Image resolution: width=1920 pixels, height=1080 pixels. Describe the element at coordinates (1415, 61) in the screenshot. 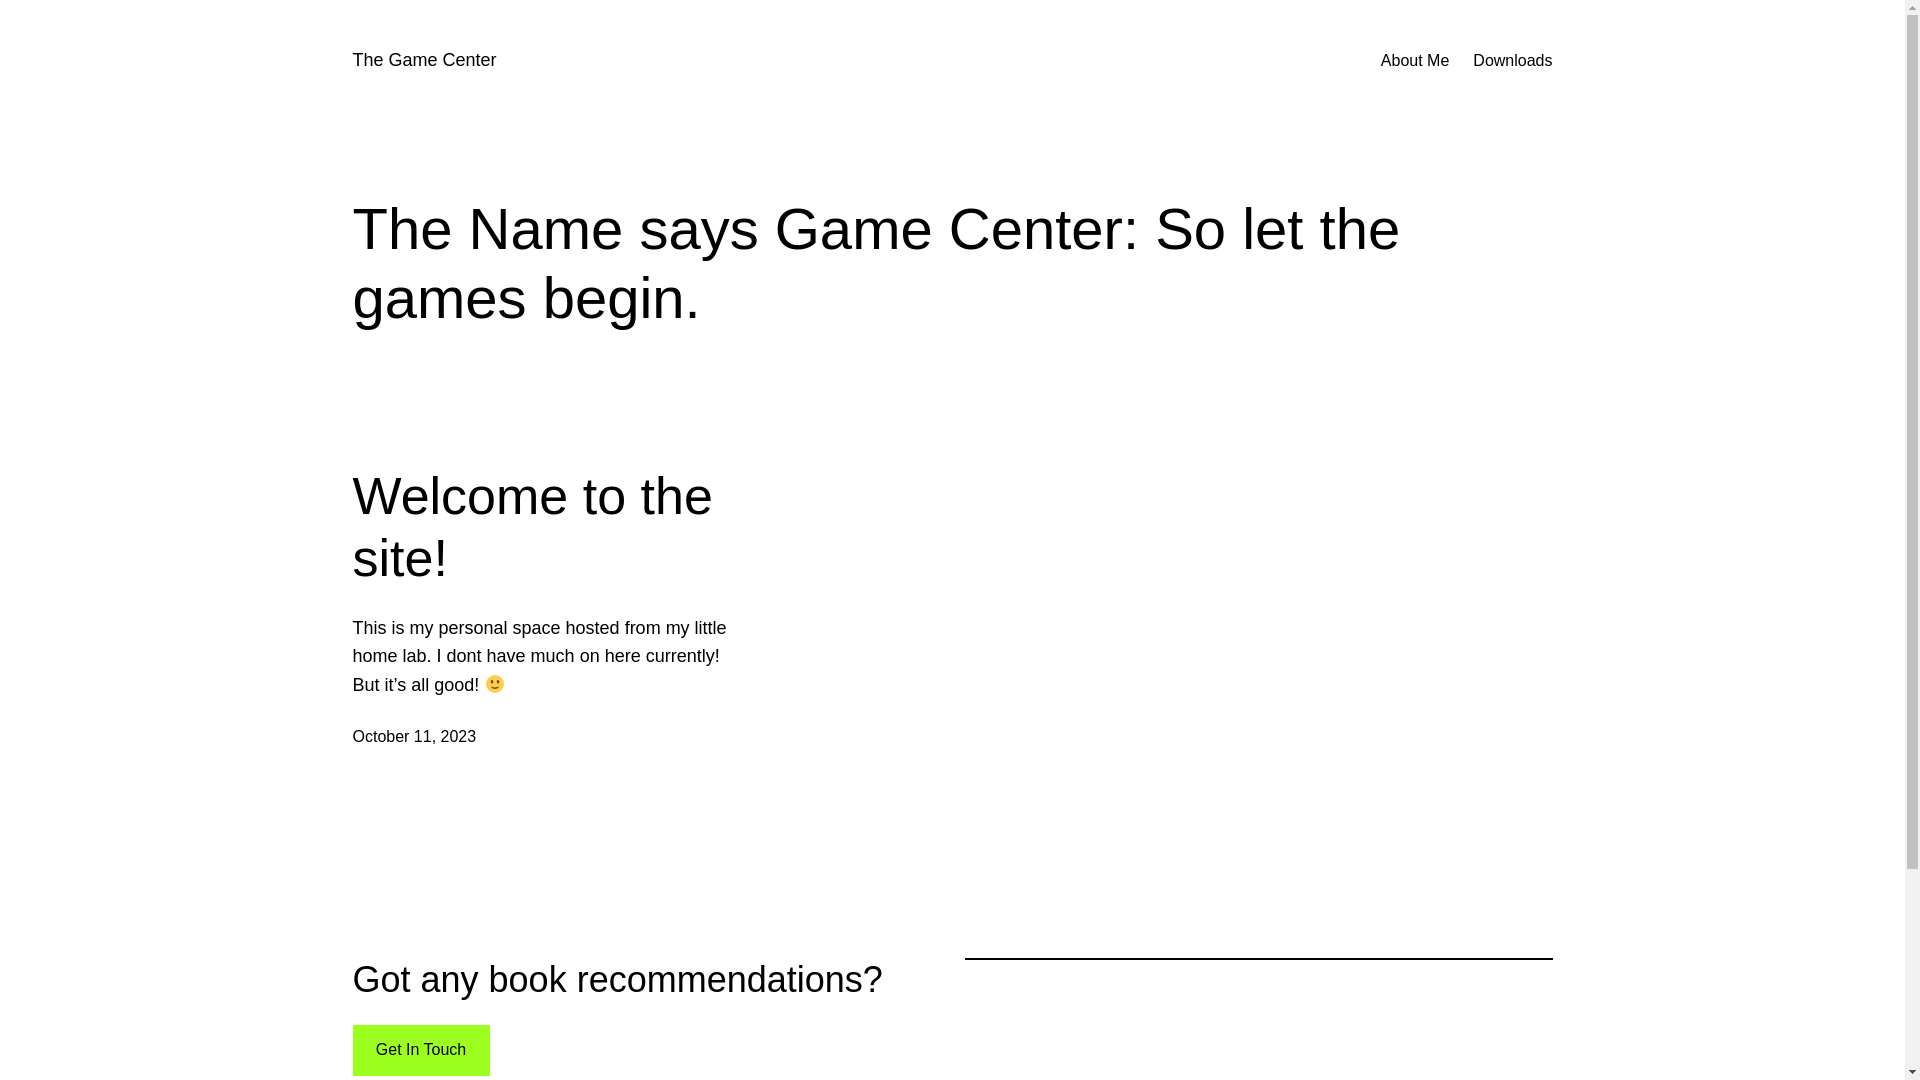

I see `About Me` at that location.